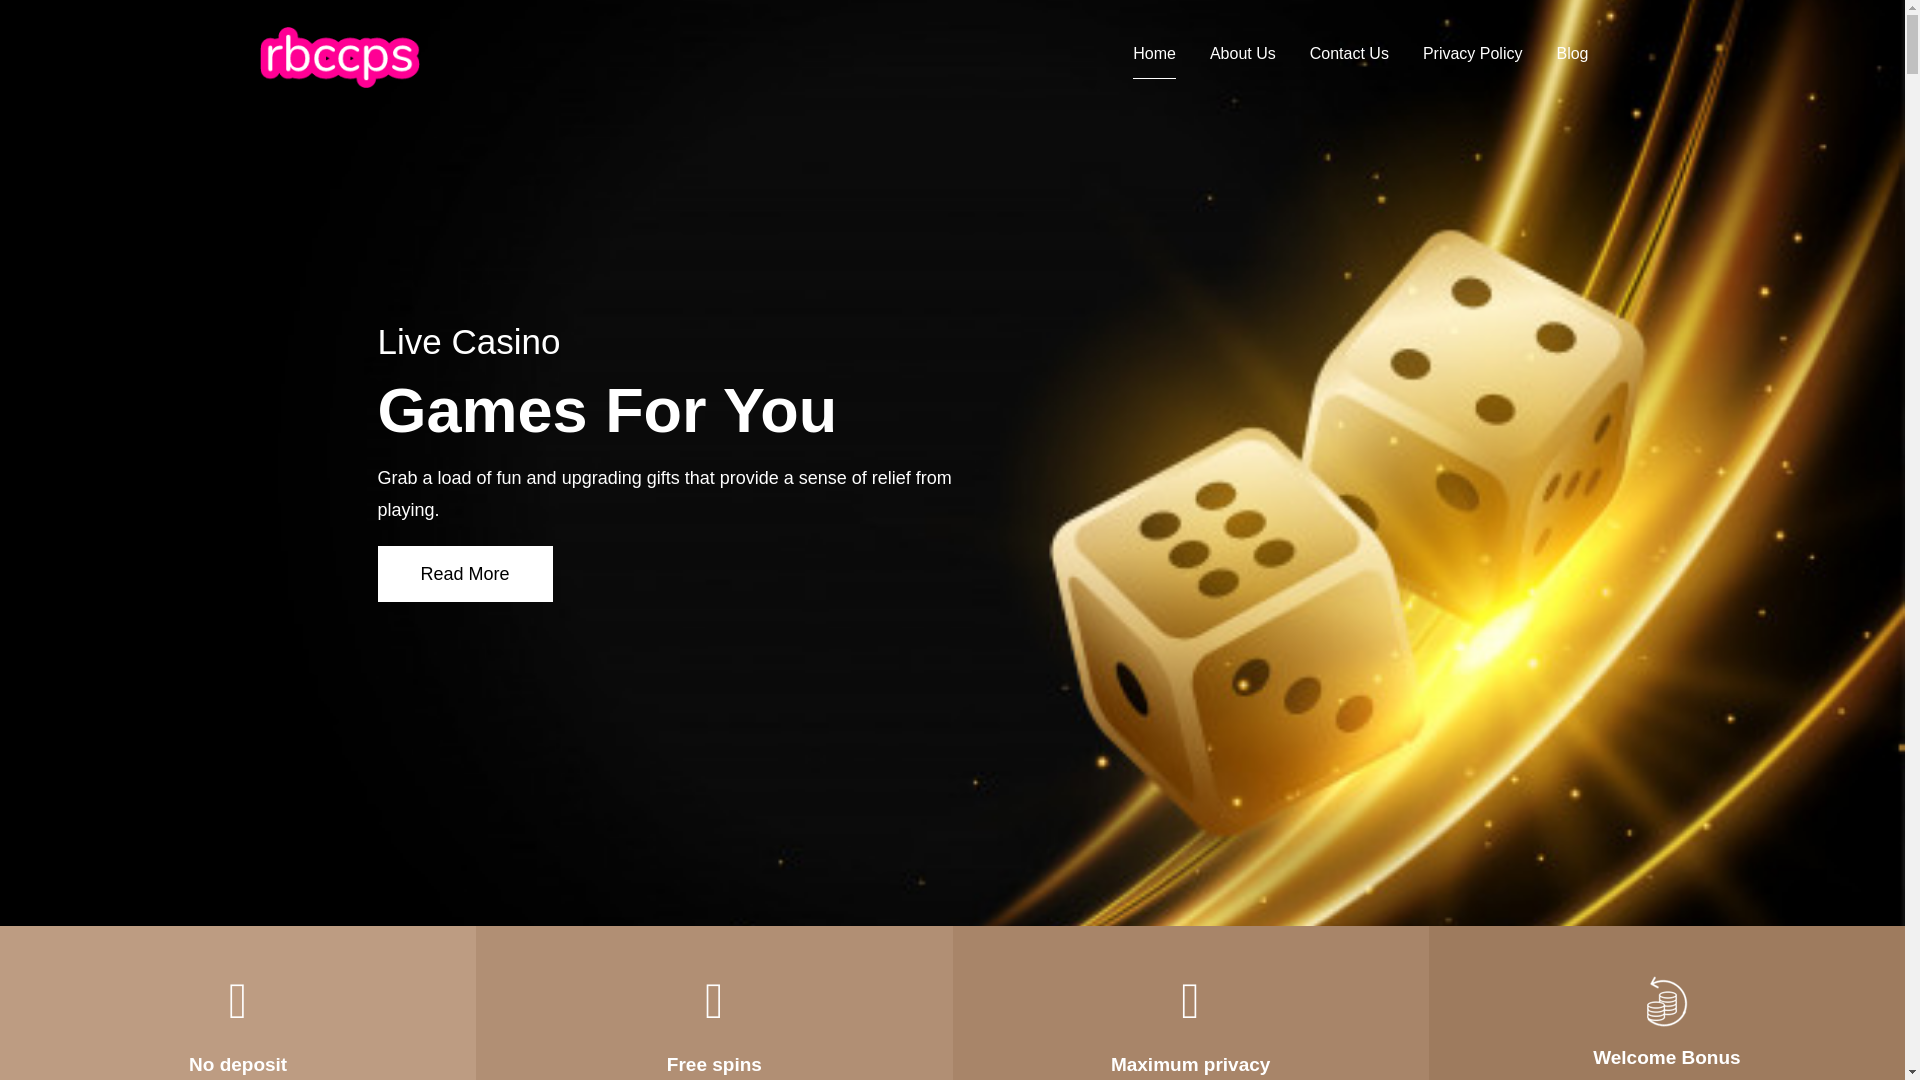  What do you see at coordinates (1348, 54) in the screenshot?
I see `Contact Us` at bounding box center [1348, 54].